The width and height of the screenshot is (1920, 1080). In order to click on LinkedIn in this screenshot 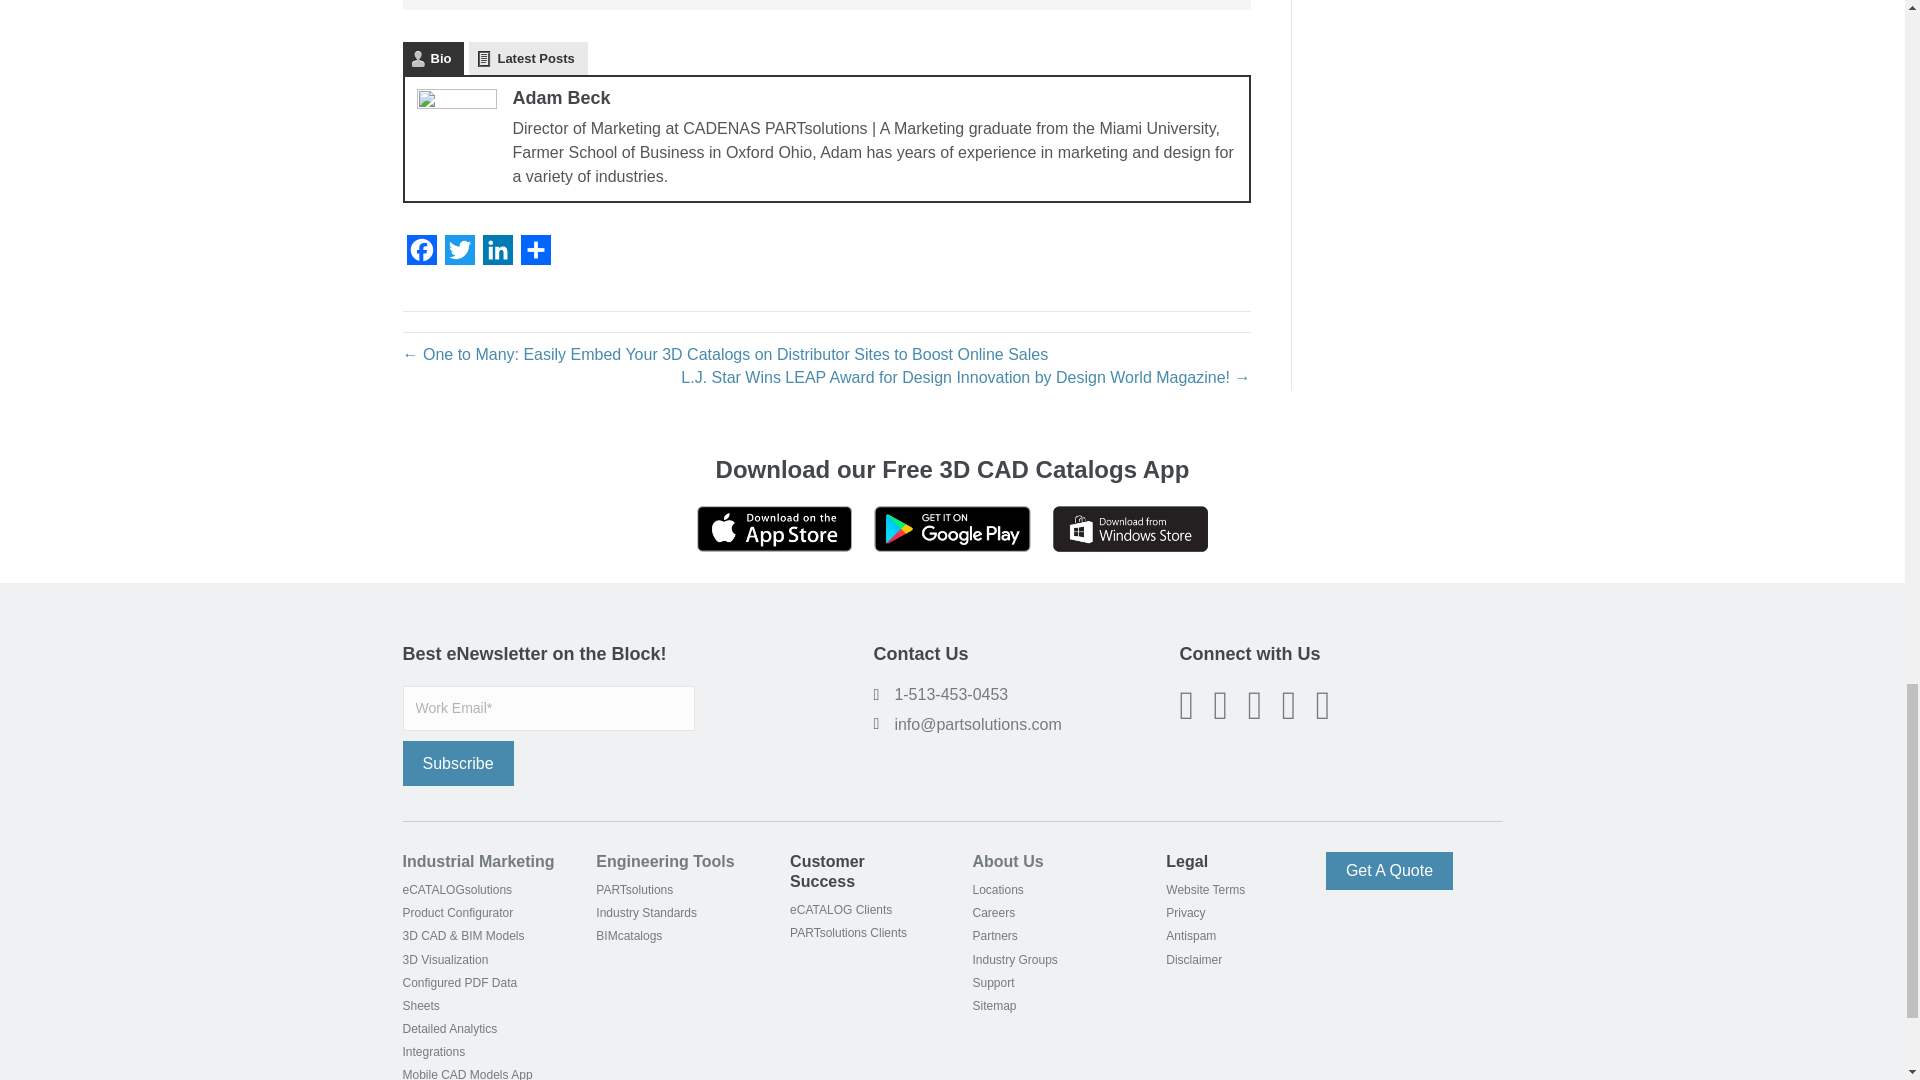, I will do `click(497, 255)`.